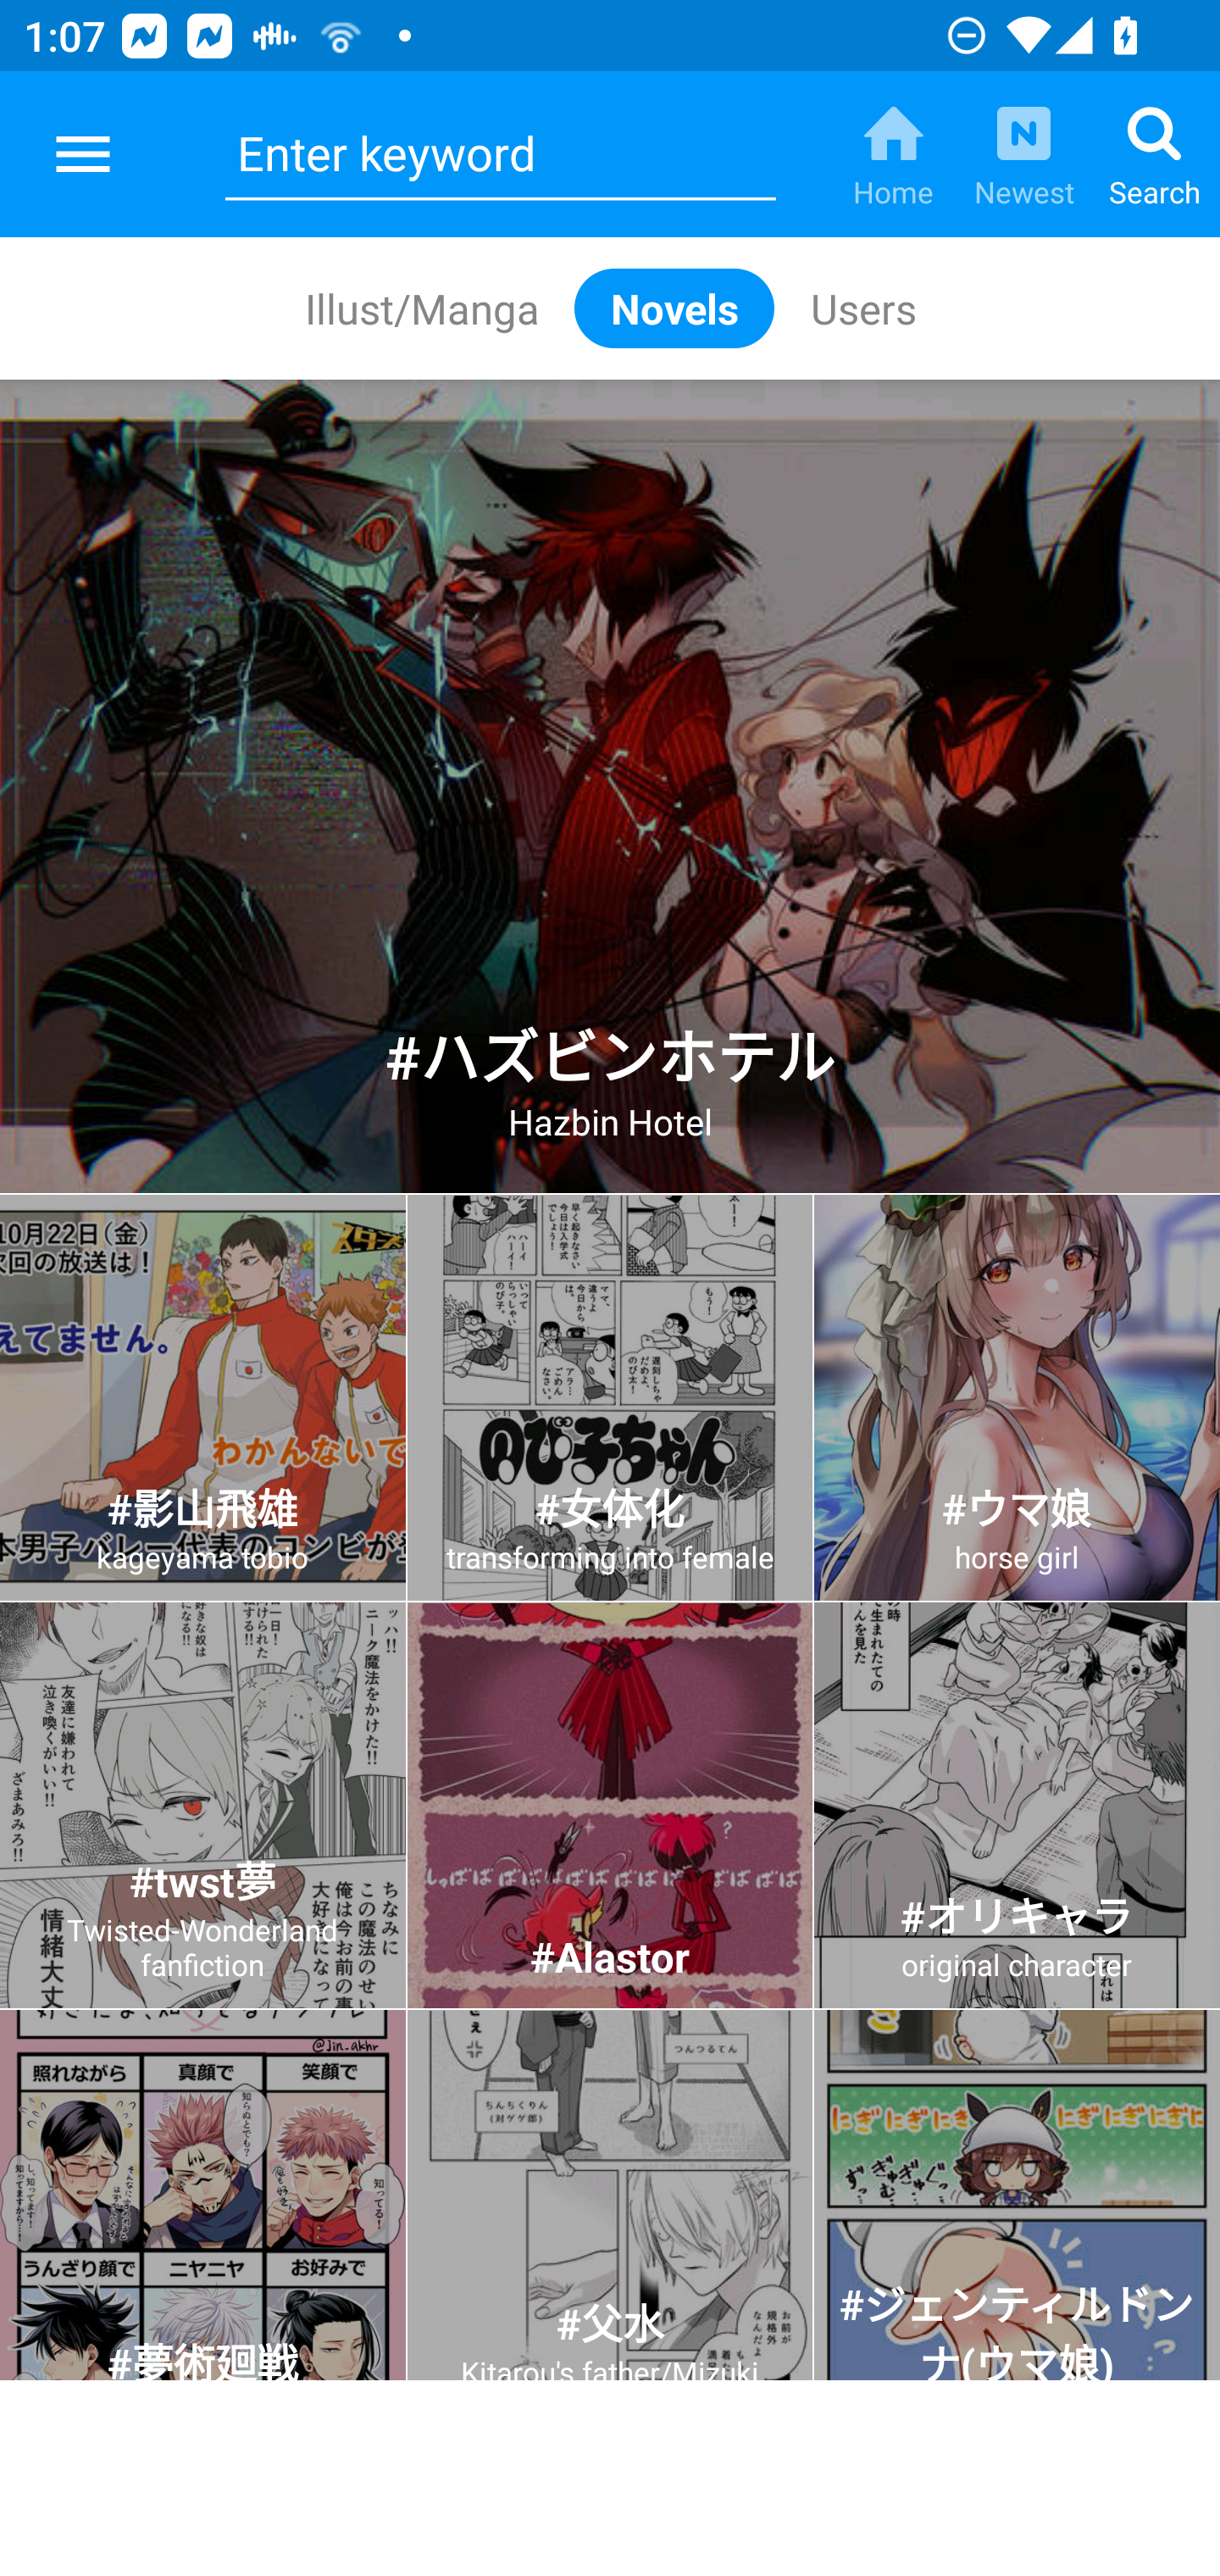 This screenshot has height=2576, width=1220. I want to click on pixiv, so click(83, 154).